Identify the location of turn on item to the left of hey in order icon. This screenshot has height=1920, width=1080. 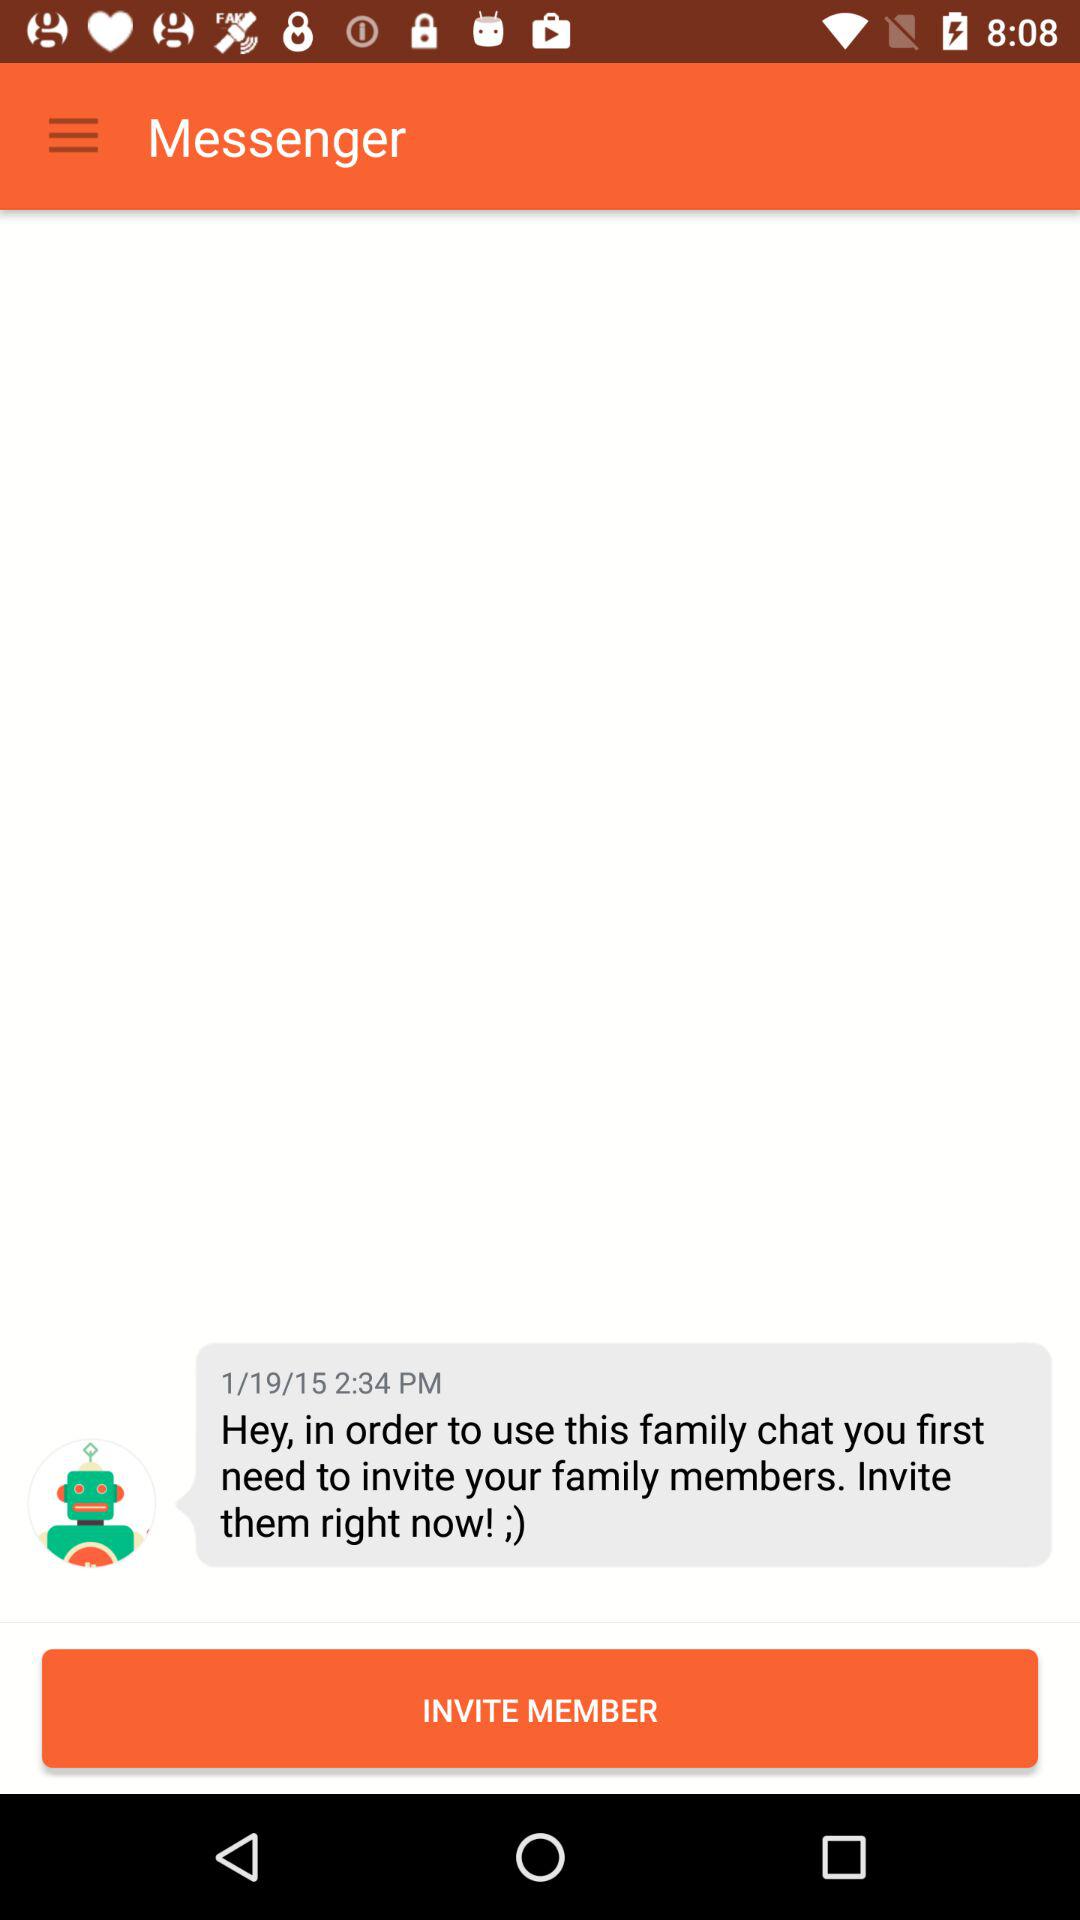
(92, 1502).